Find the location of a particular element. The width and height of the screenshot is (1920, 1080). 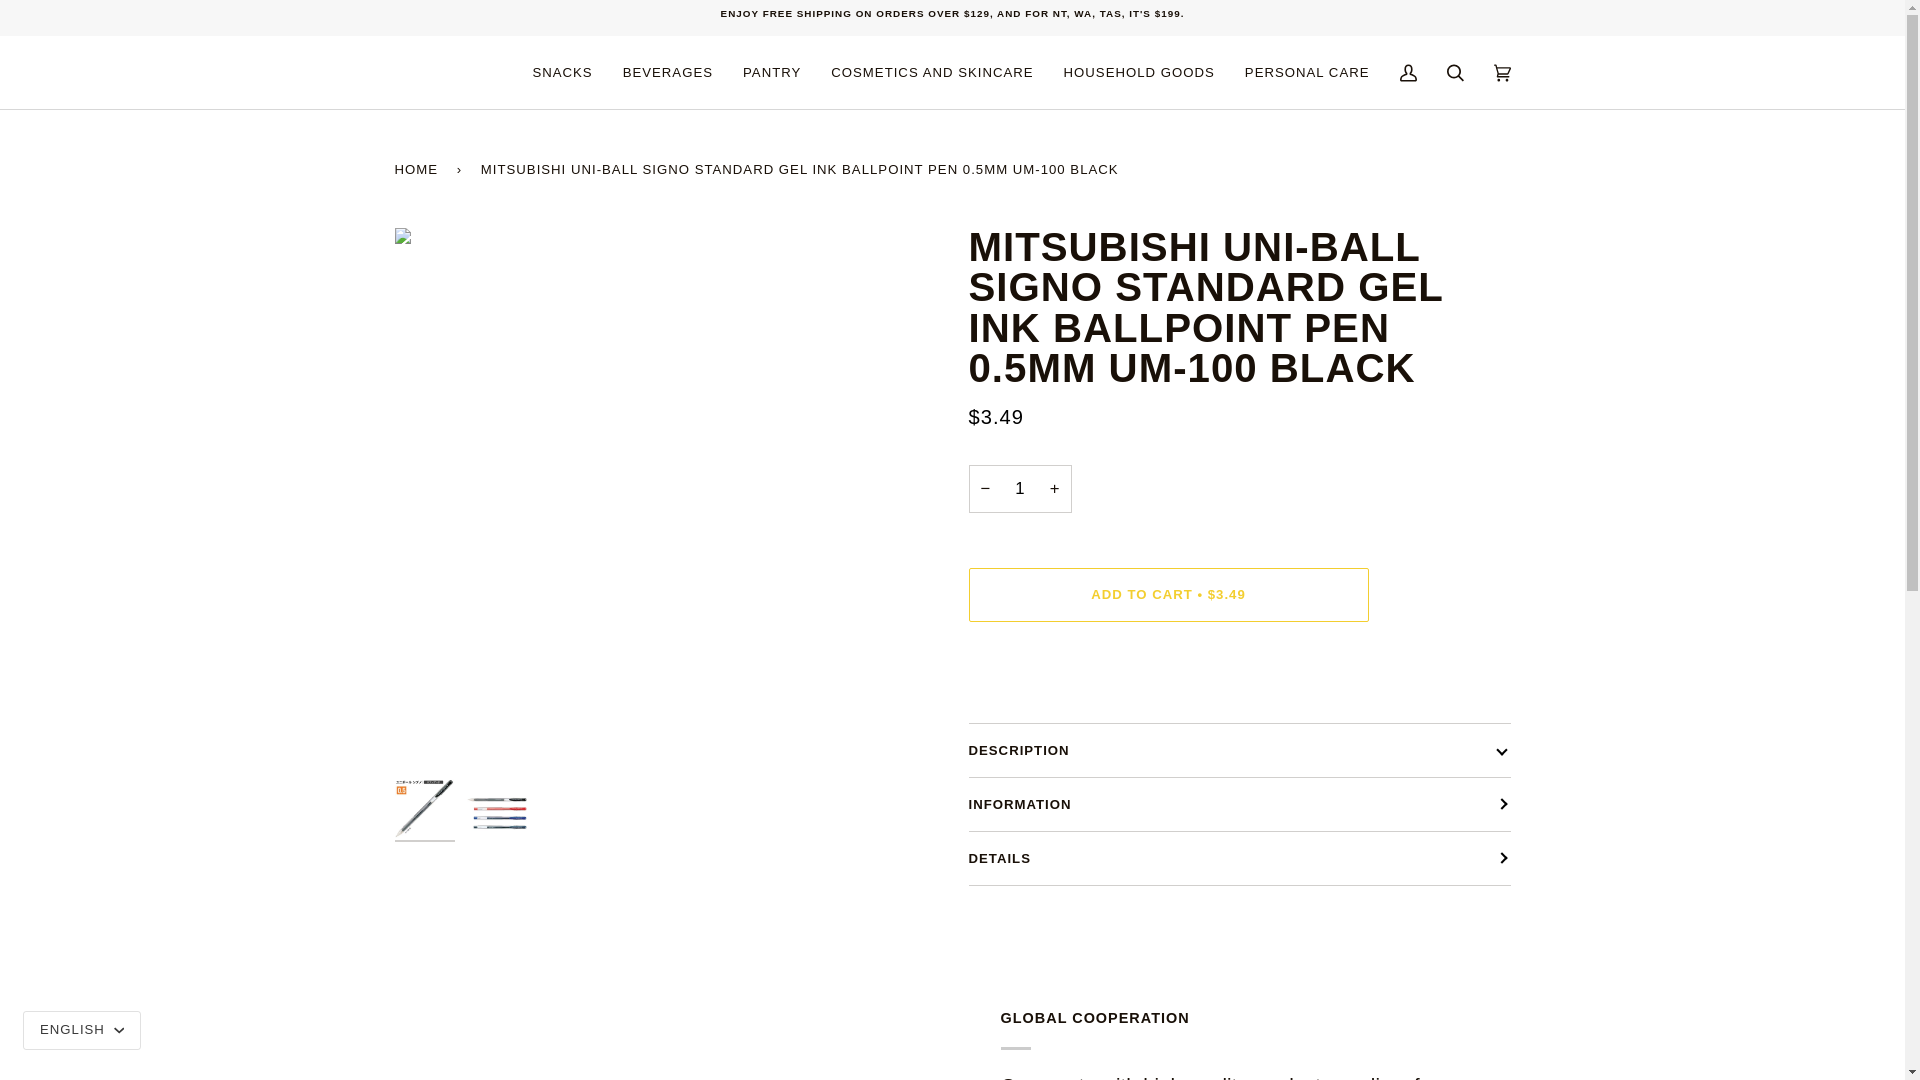

PANTRY is located at coordinates (772, 72).